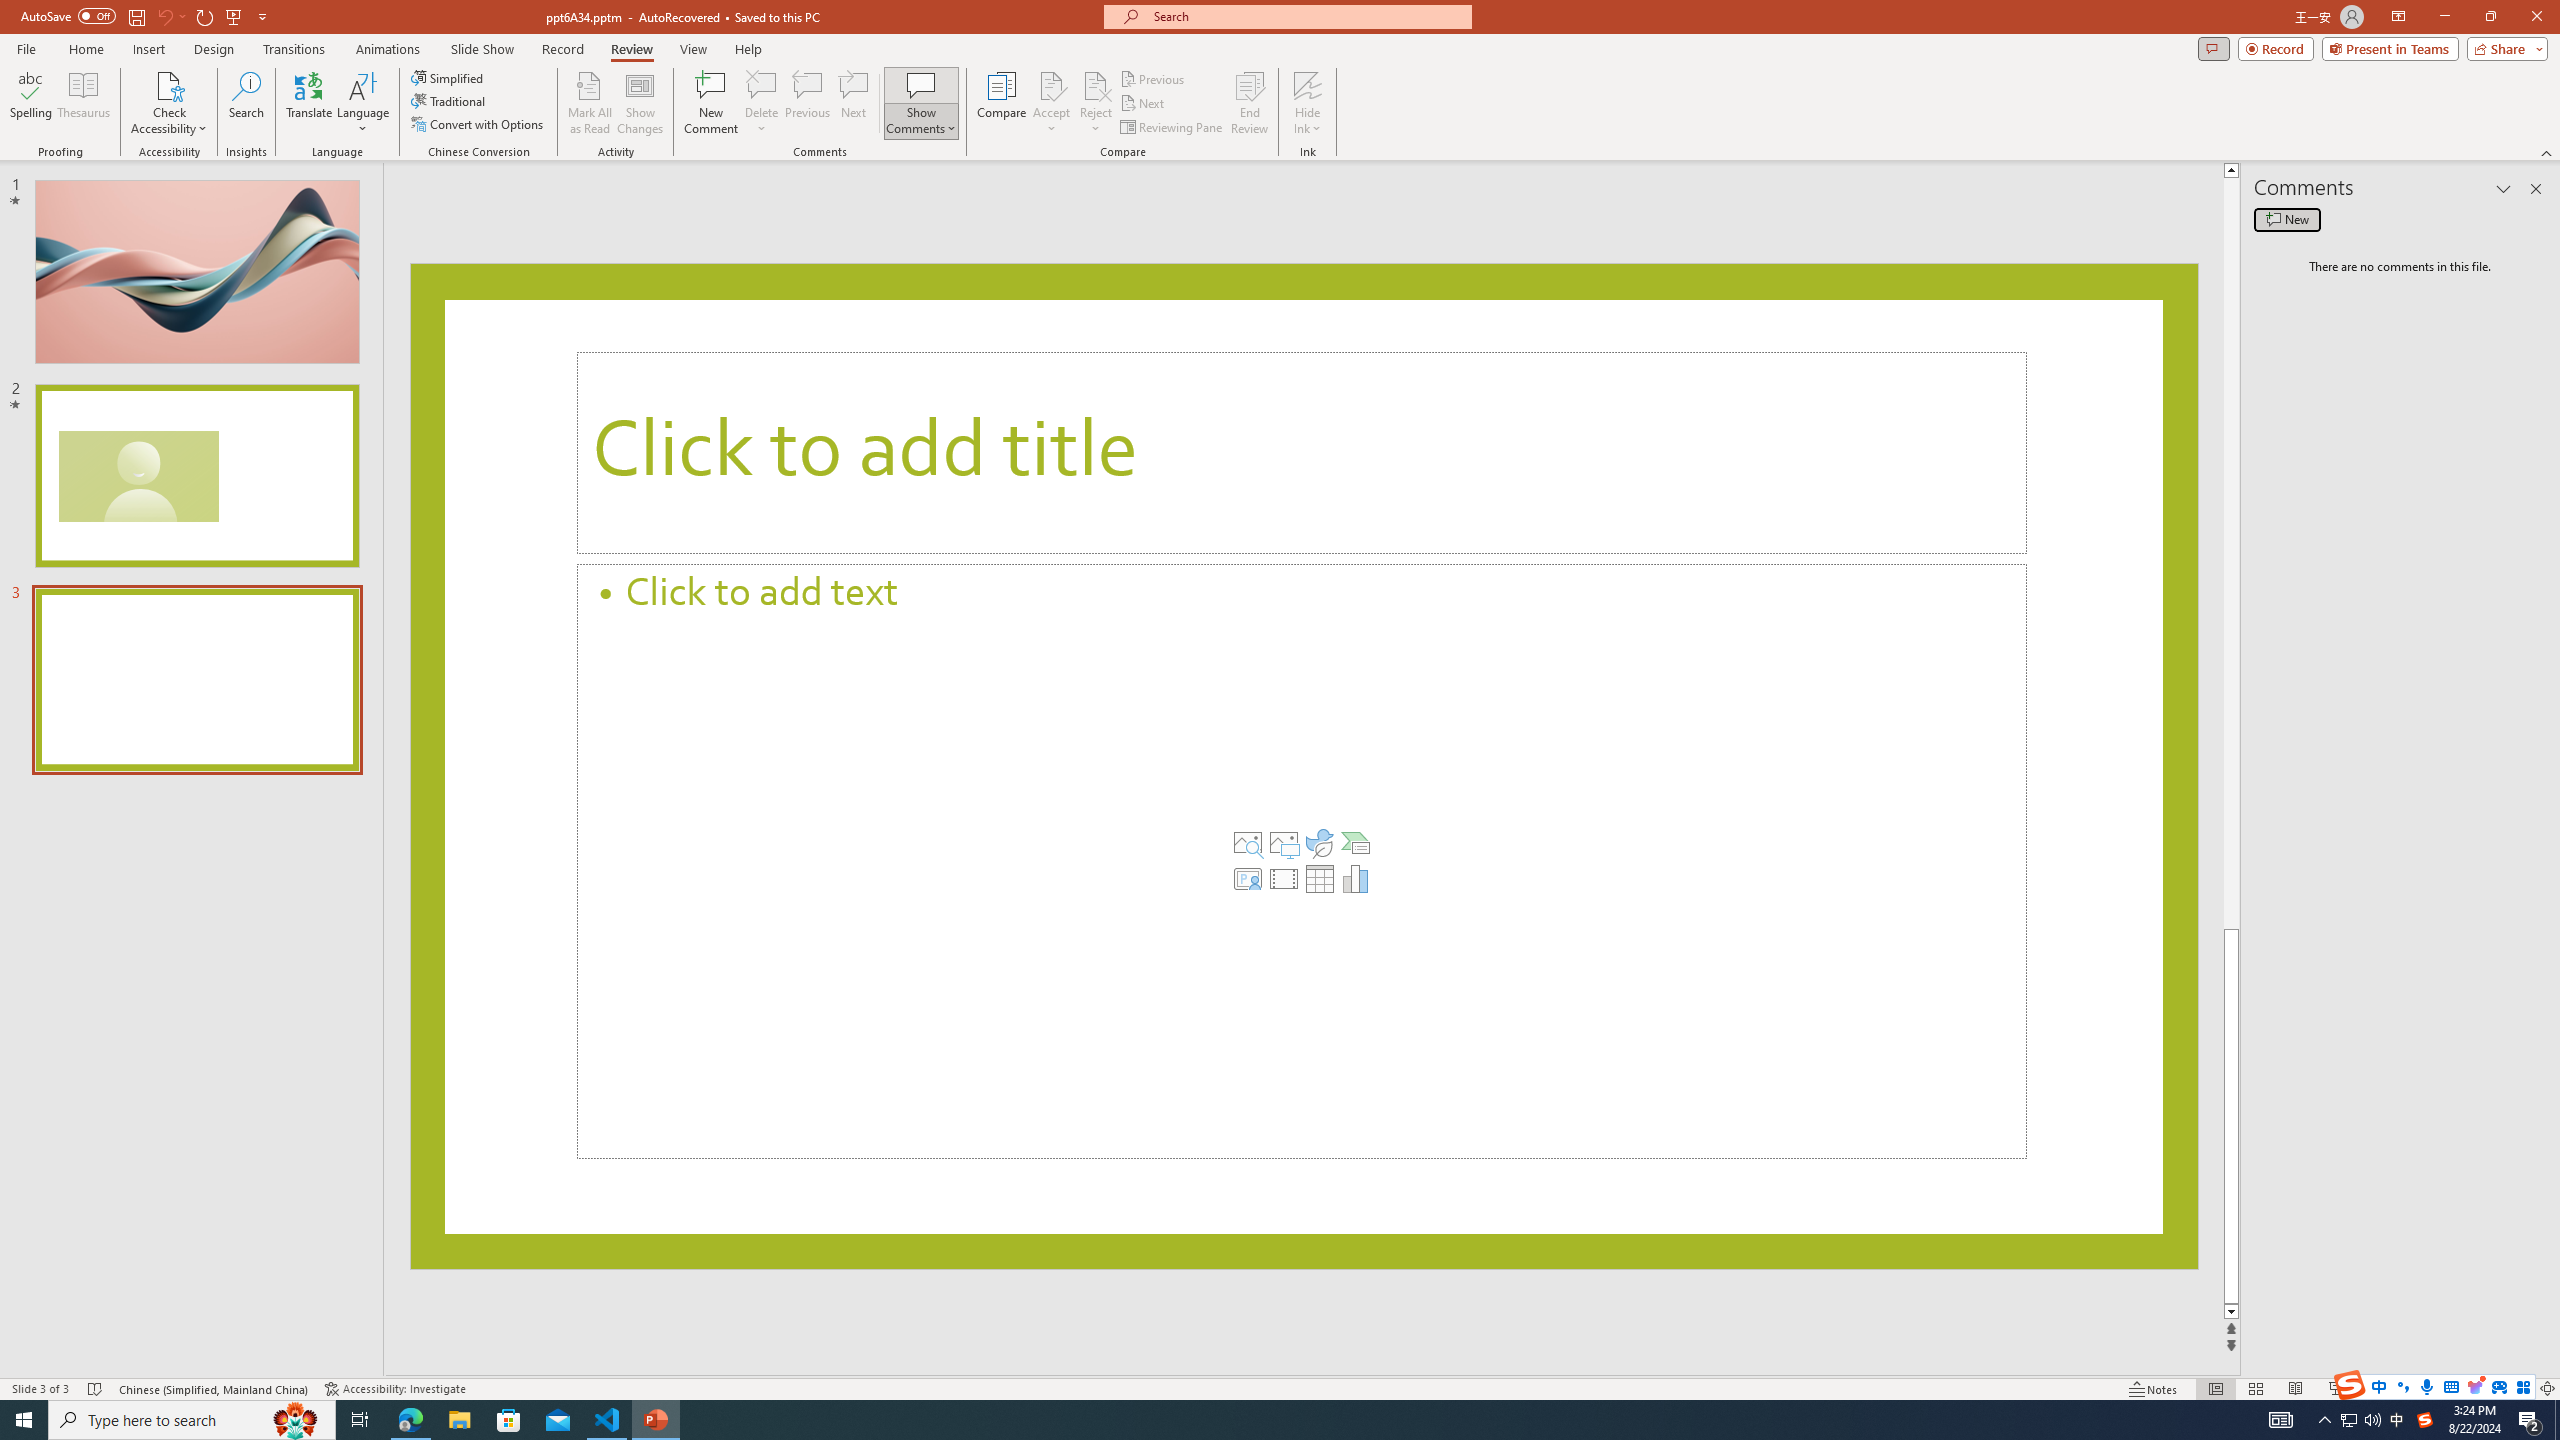 Image resolution: width=2560 pixels, height=1440 pixels. I want to click on Delete, so click(761, 103).